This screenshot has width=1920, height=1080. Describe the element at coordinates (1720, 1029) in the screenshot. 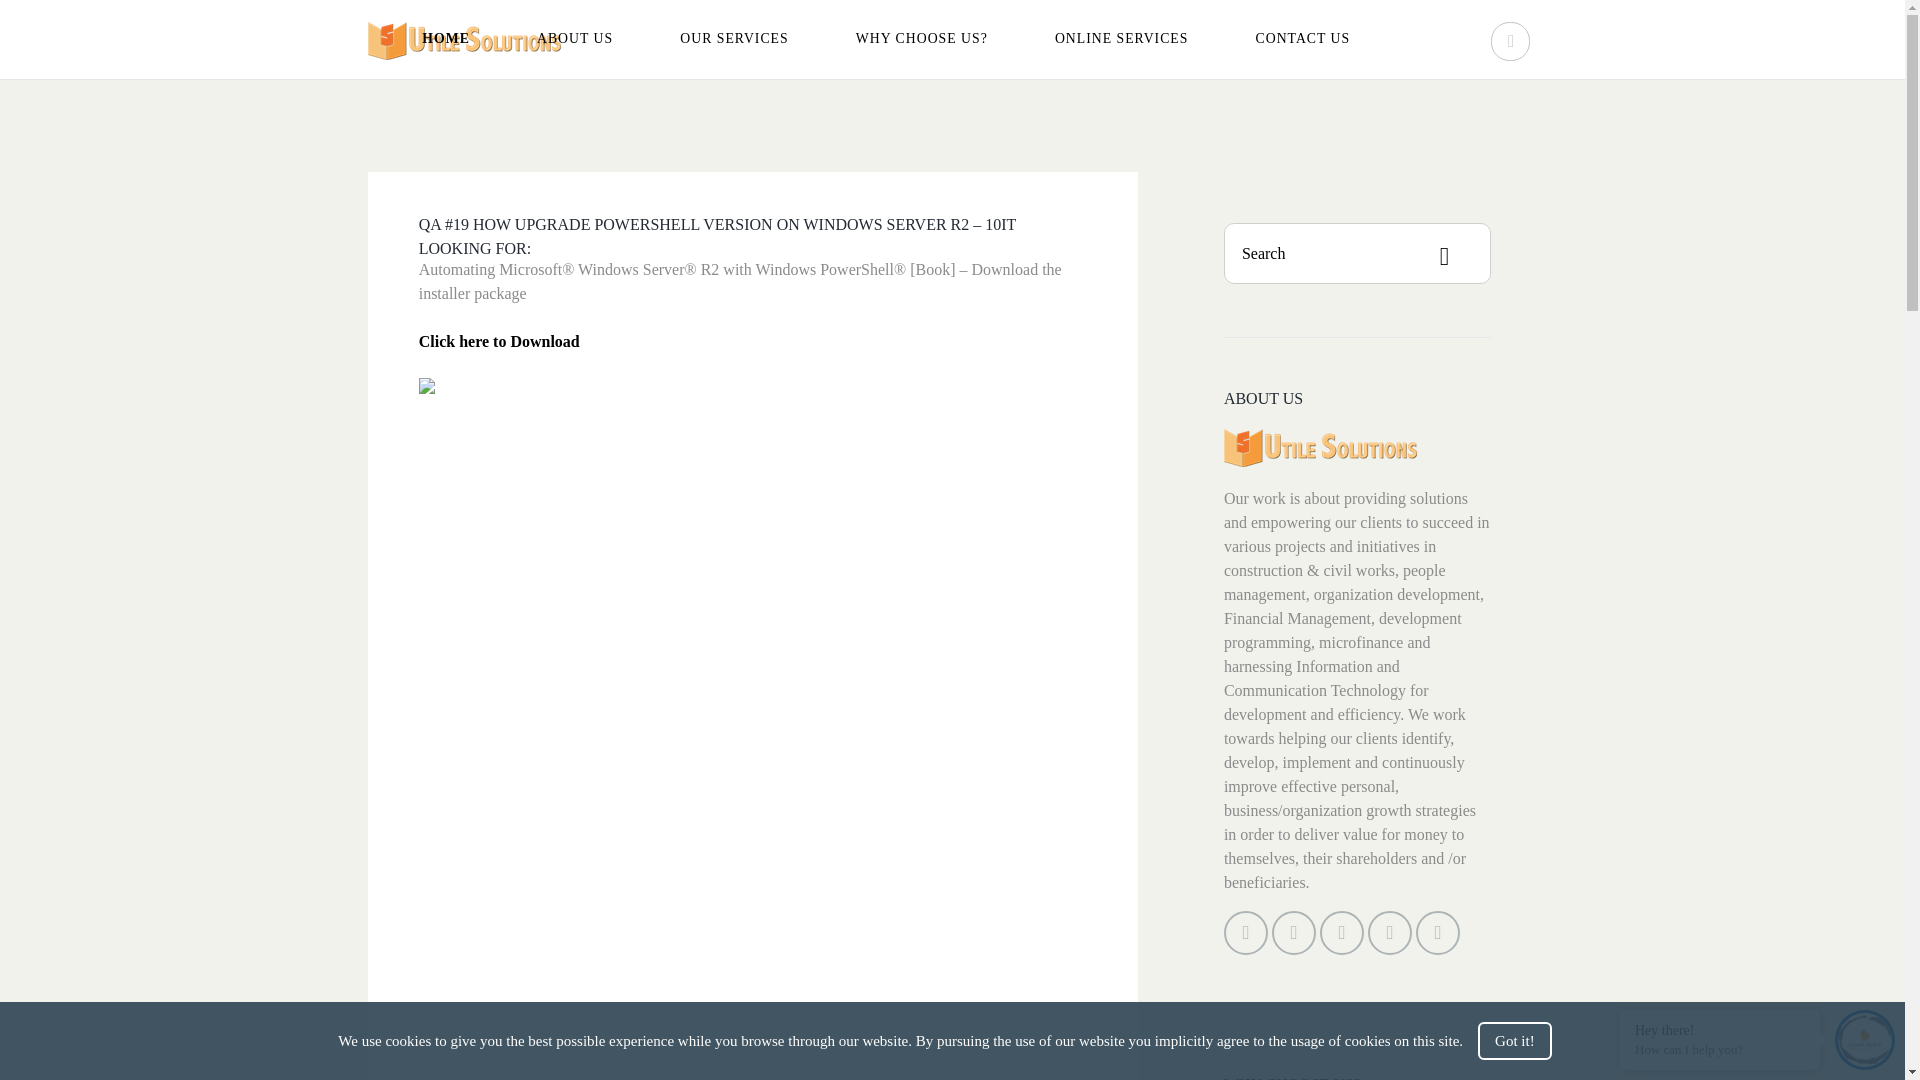

I see `Hey there!` at that location.